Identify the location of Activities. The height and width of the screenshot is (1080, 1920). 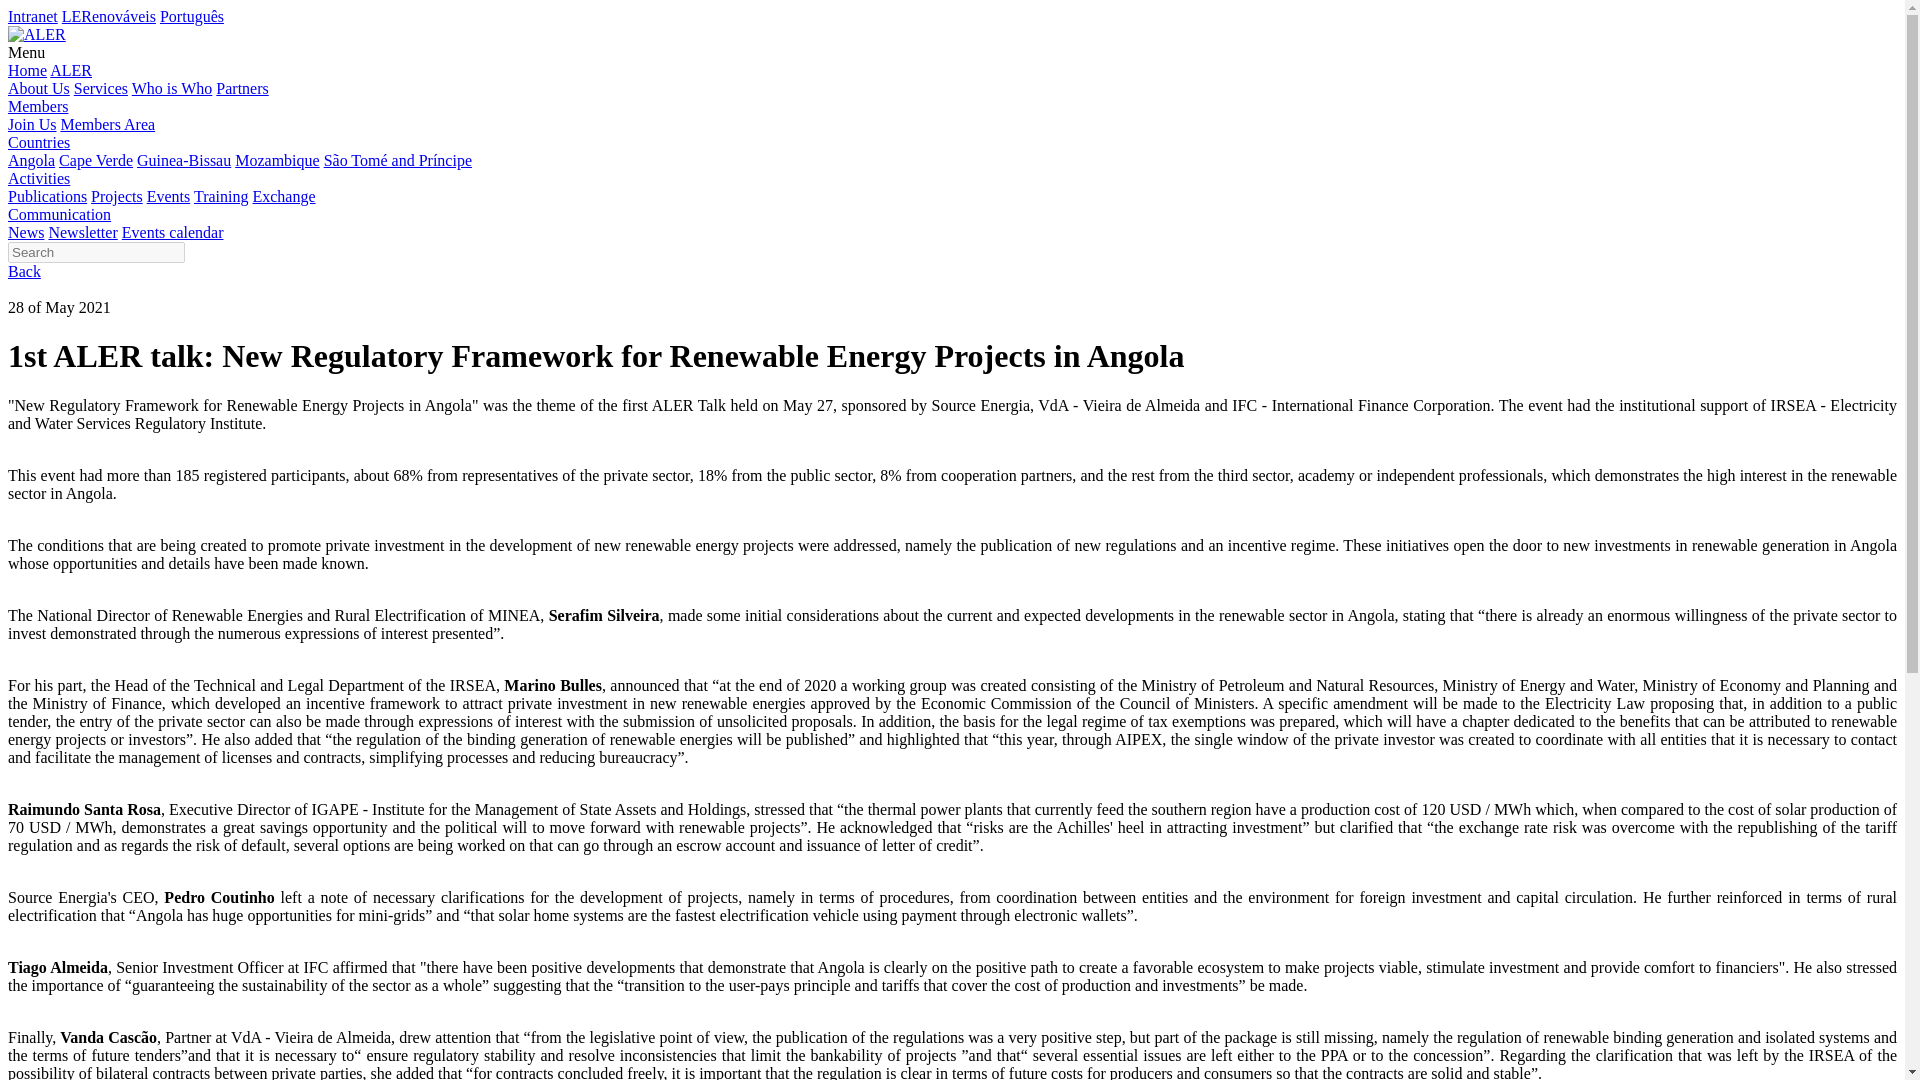
(38, 178).